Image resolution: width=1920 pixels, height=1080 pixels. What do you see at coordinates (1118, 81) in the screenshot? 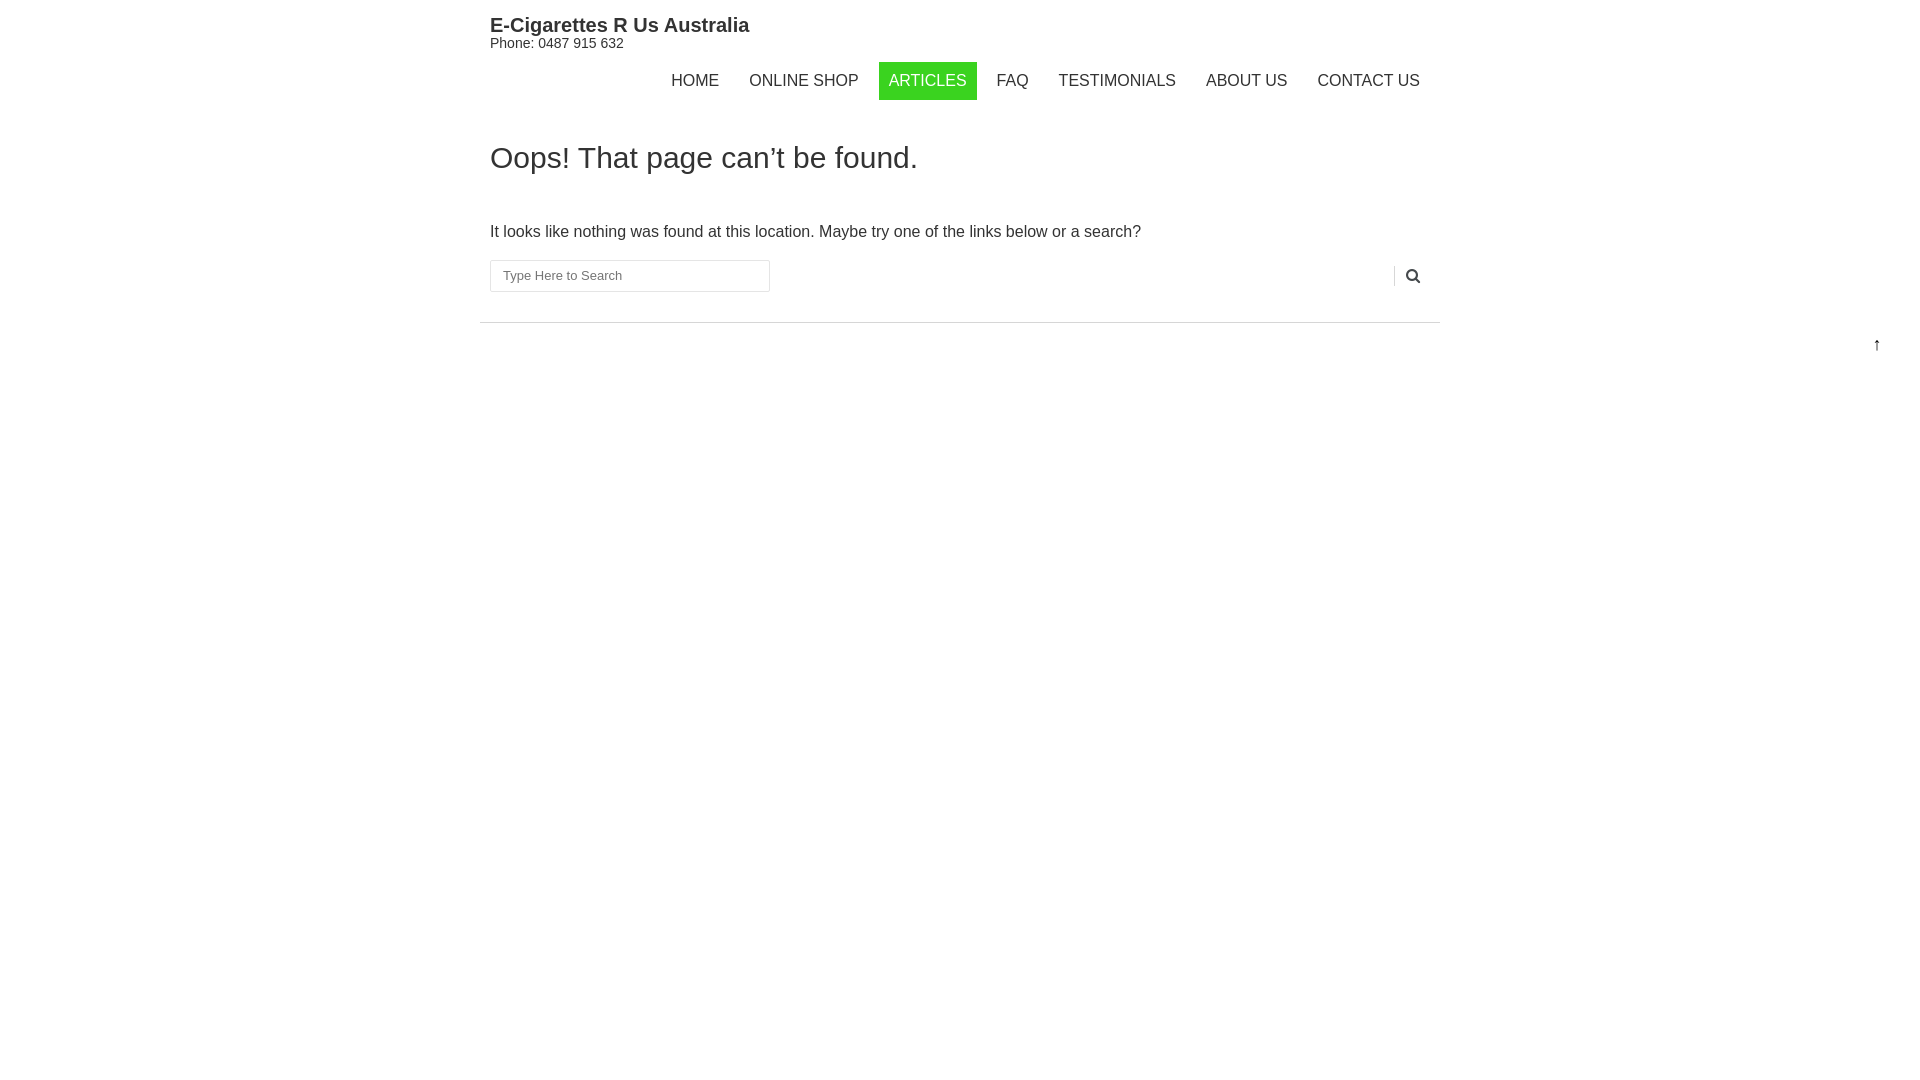
I see `TESTIMONIALS` at bounding box center [1118, 81].